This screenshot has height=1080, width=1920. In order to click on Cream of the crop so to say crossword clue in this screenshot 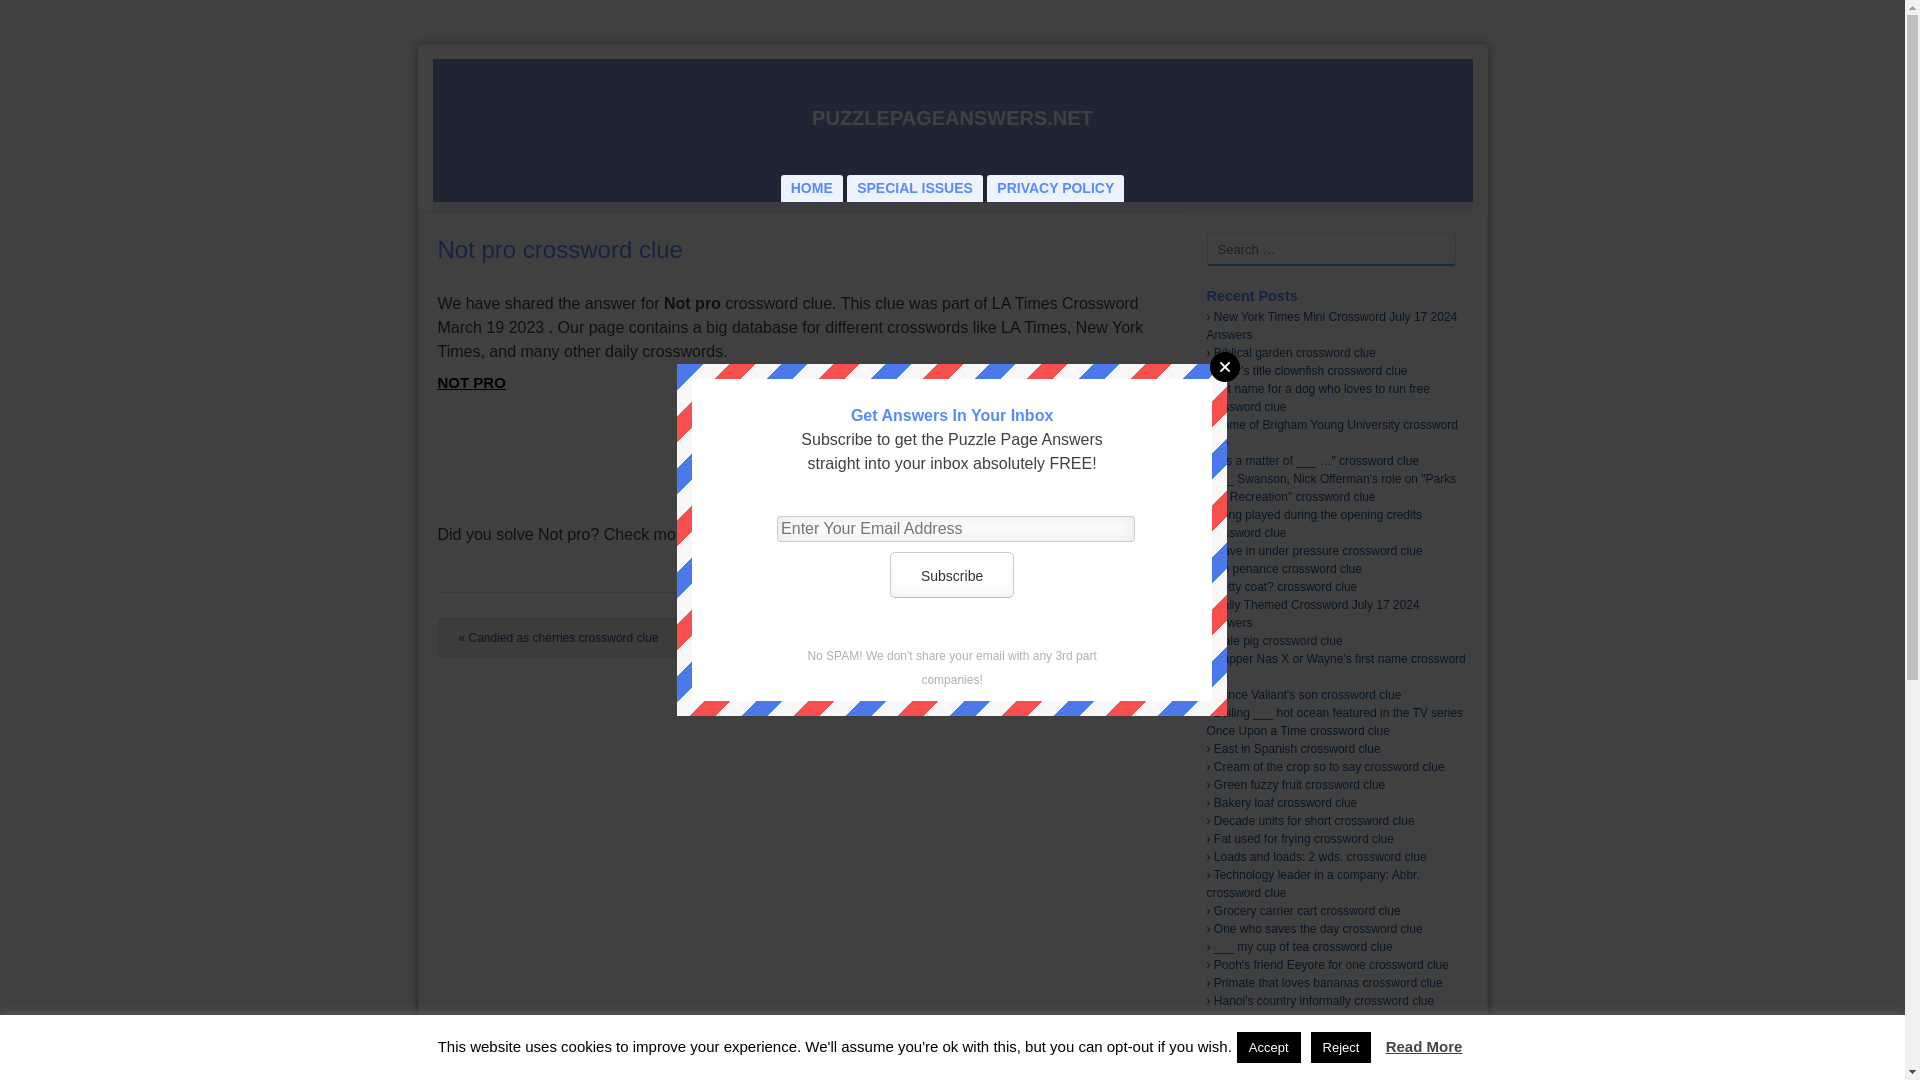, I will do `click(1329, 767)`.